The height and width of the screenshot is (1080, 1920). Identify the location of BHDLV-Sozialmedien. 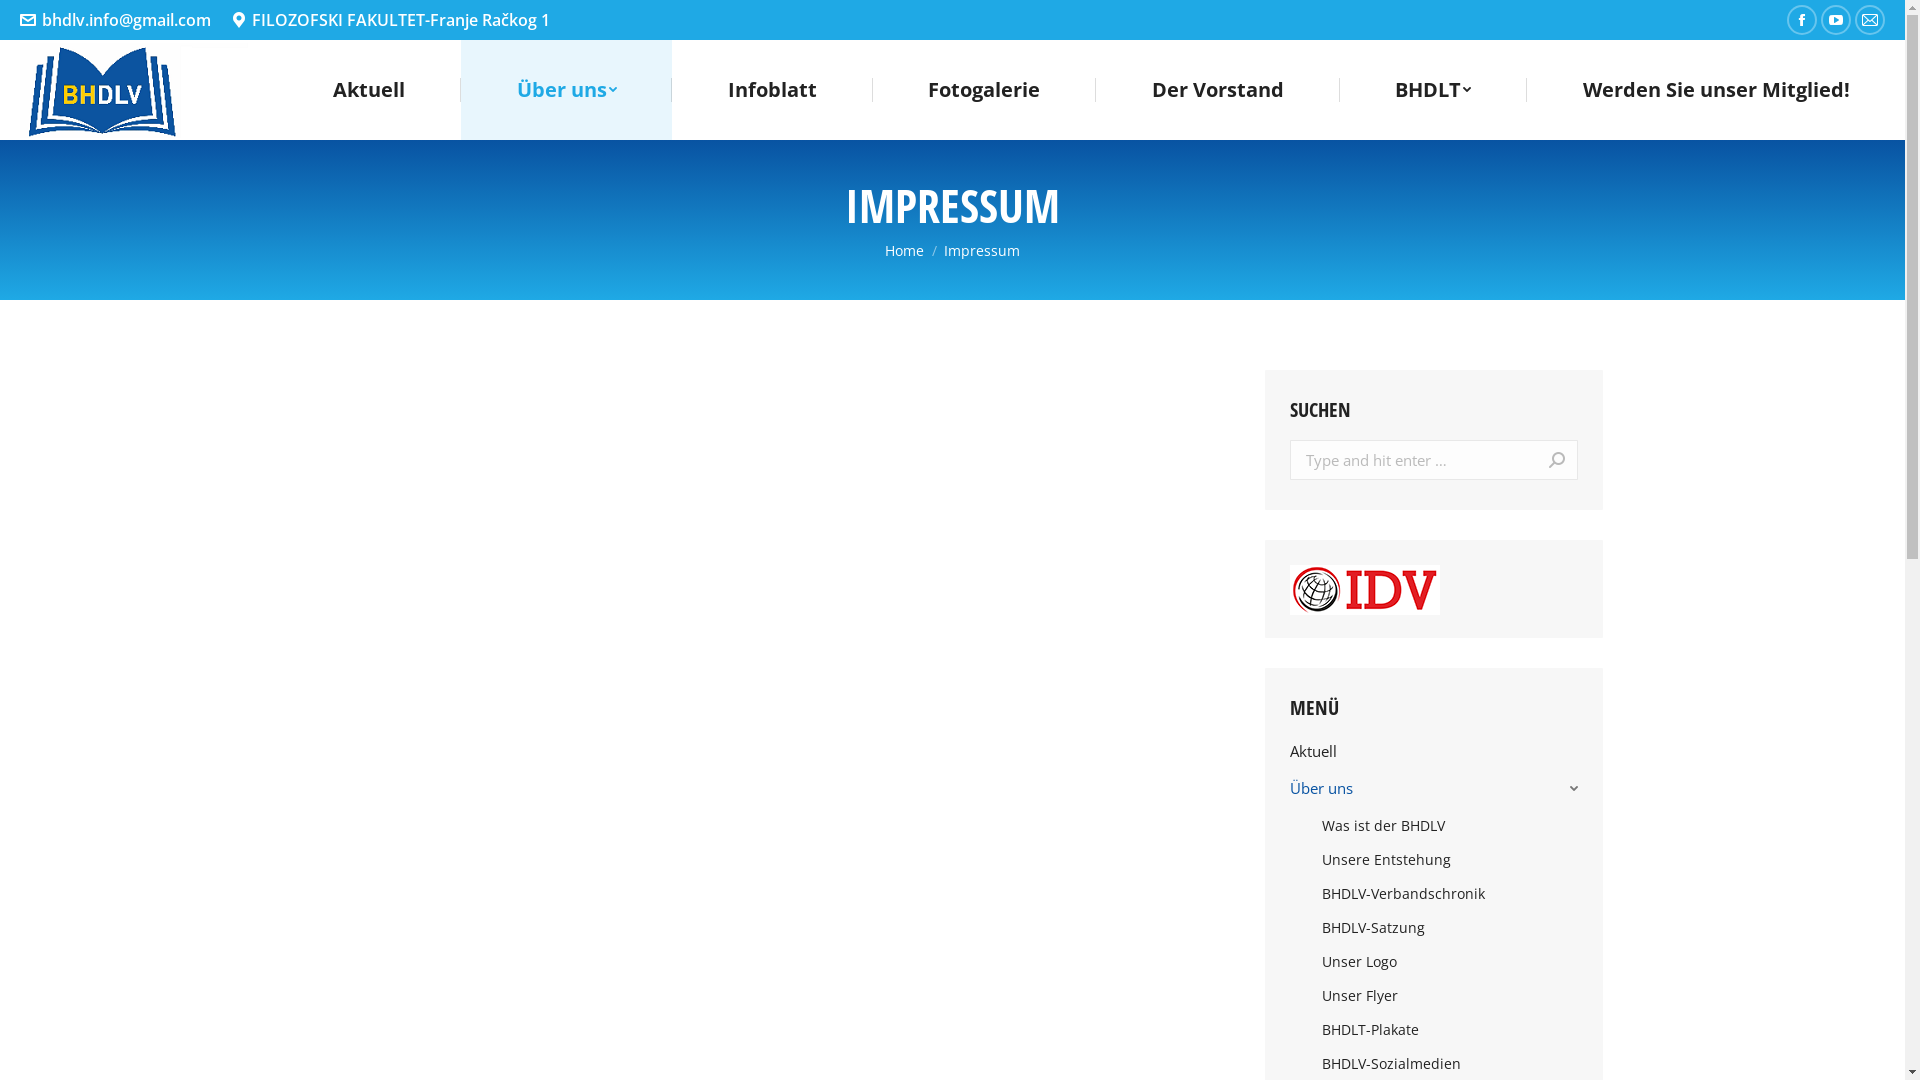
(1386, 1064).